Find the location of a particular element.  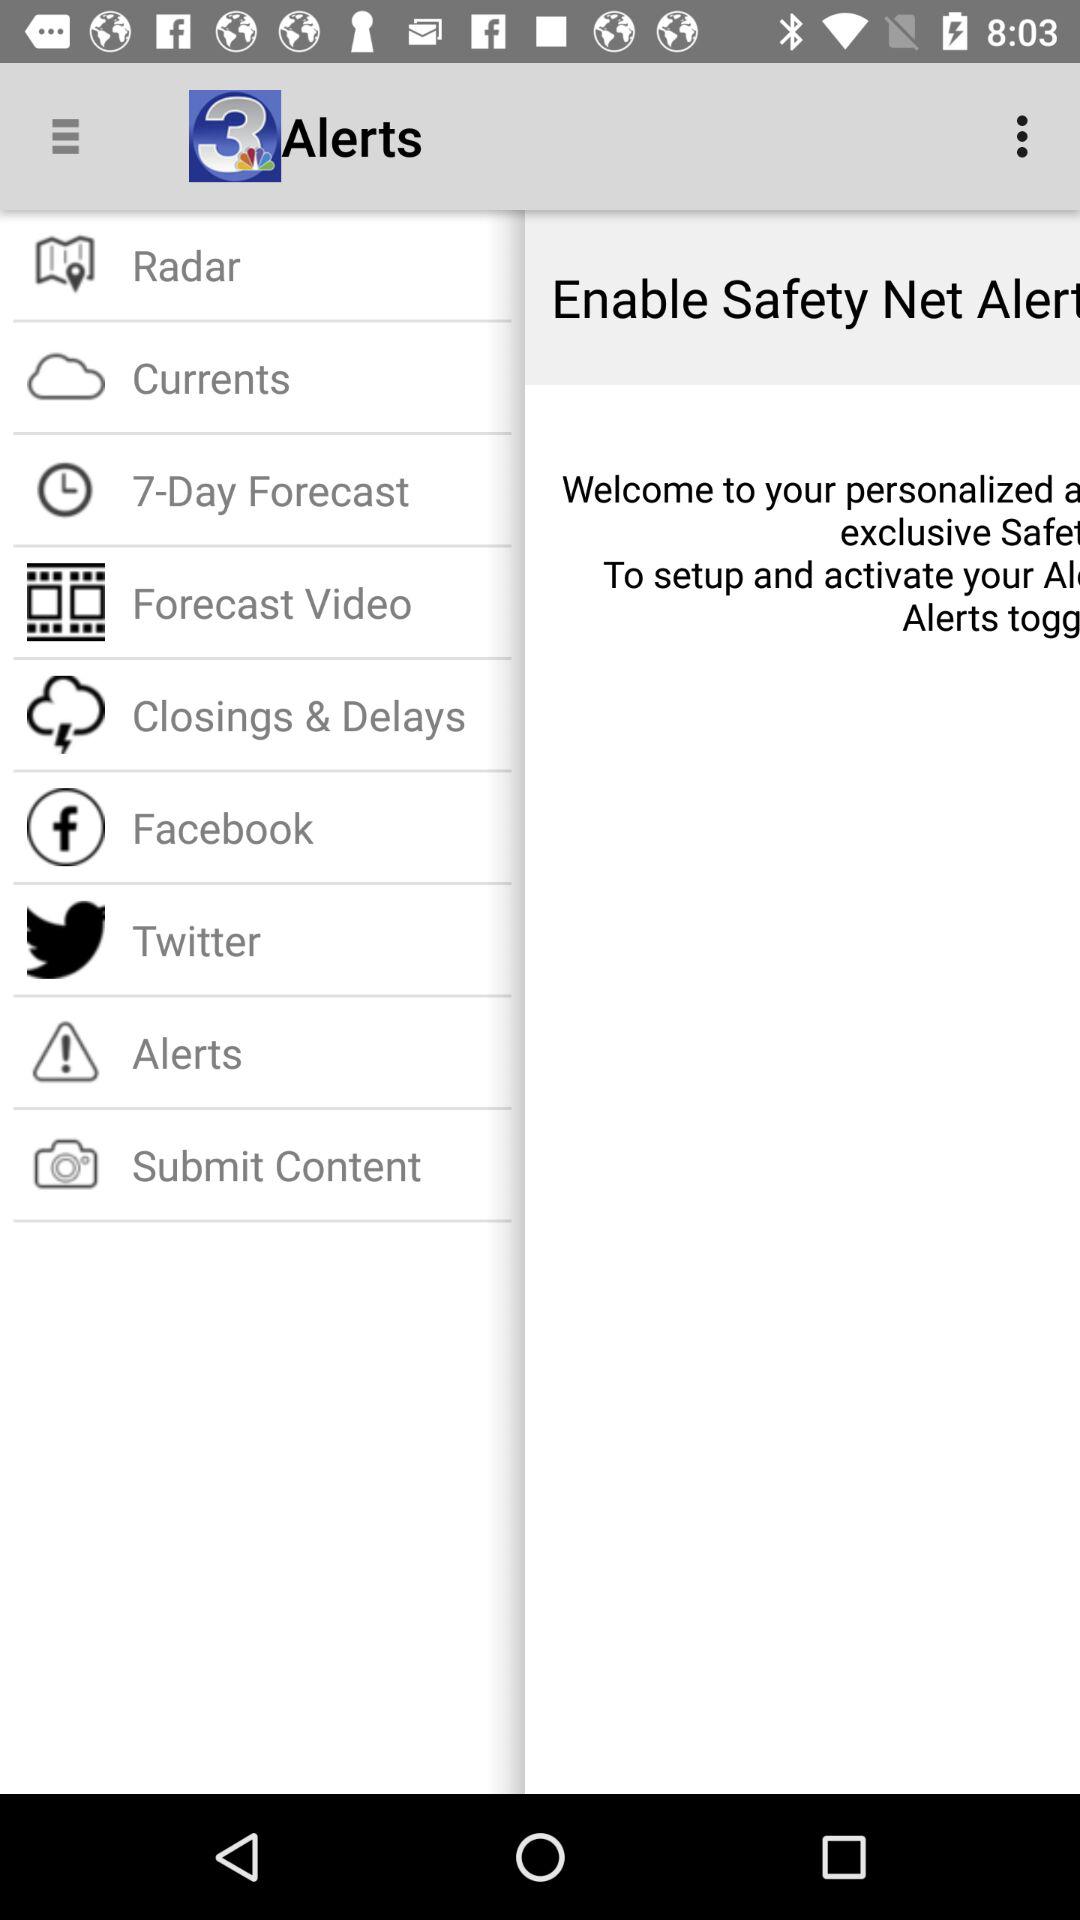

jump to radar item is located at coordinates (314, 264).